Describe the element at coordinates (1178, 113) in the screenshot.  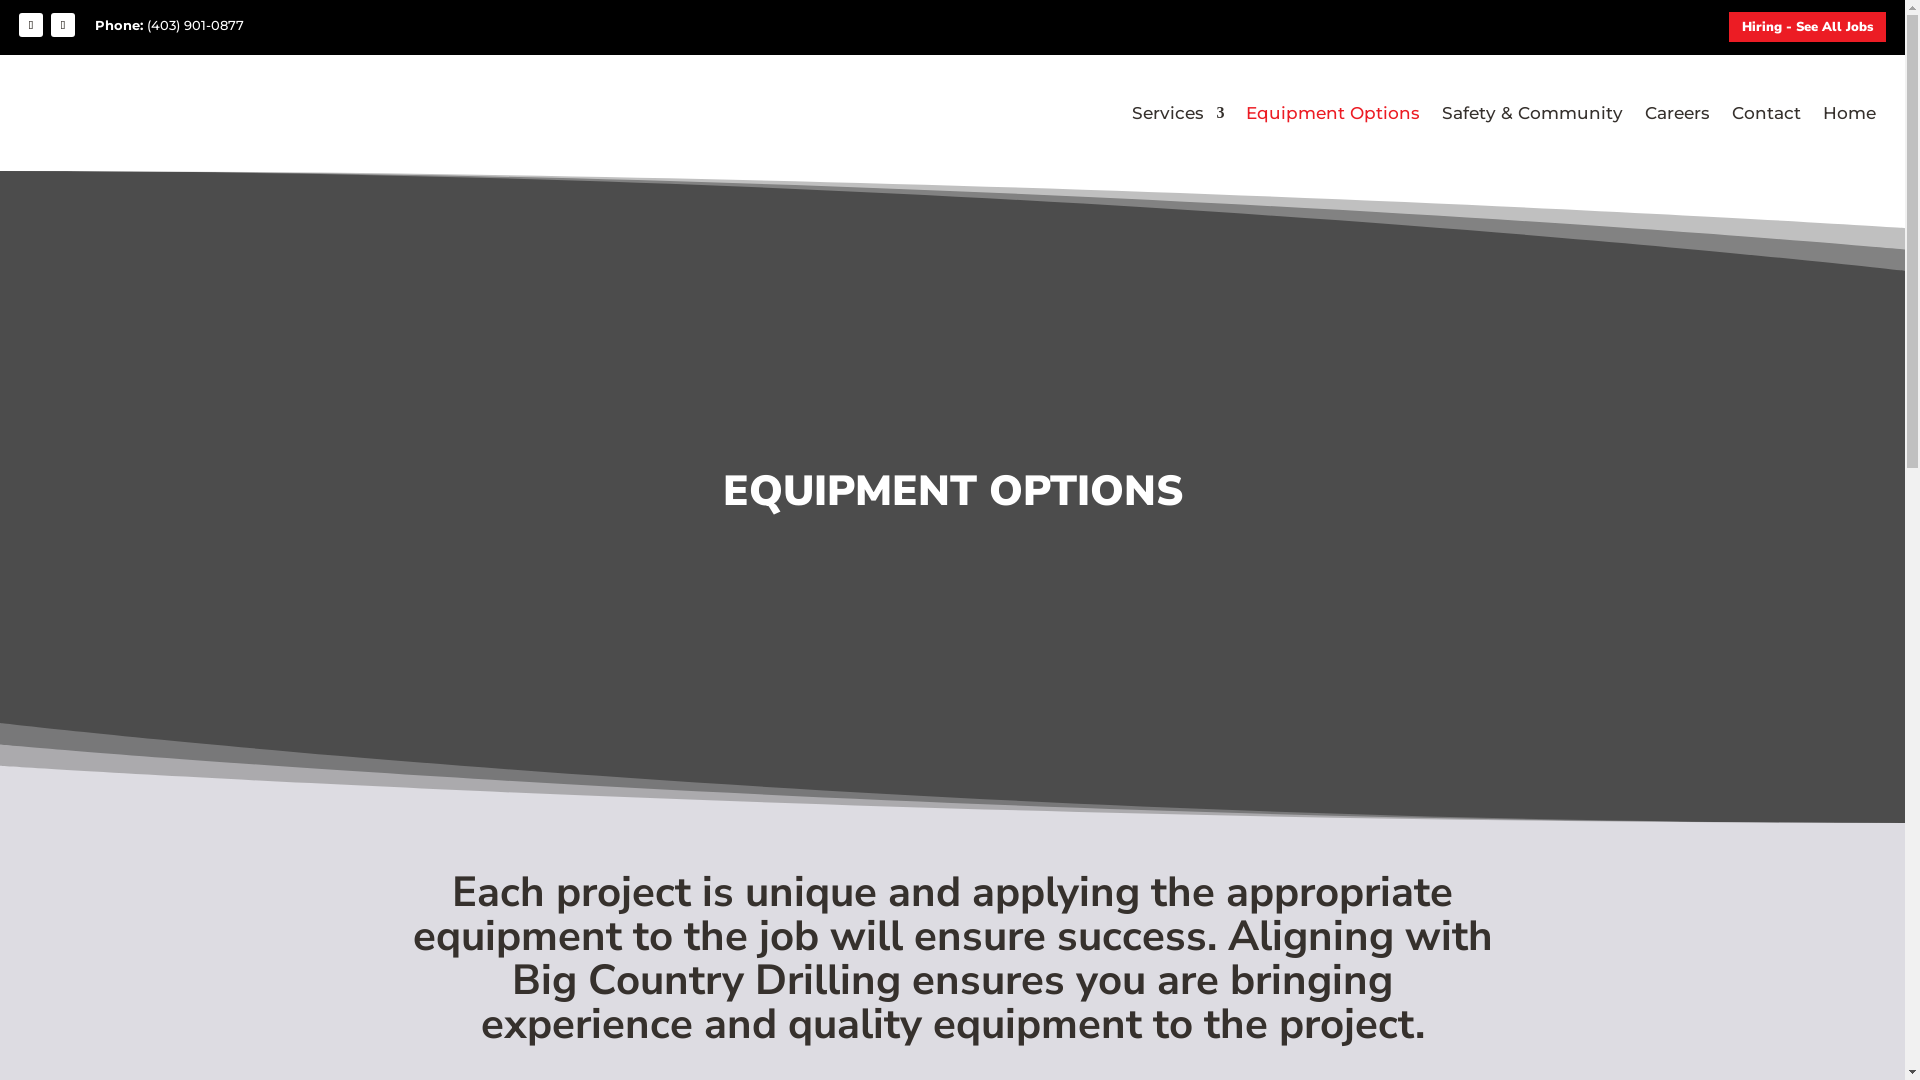
I see `Services` at that location.